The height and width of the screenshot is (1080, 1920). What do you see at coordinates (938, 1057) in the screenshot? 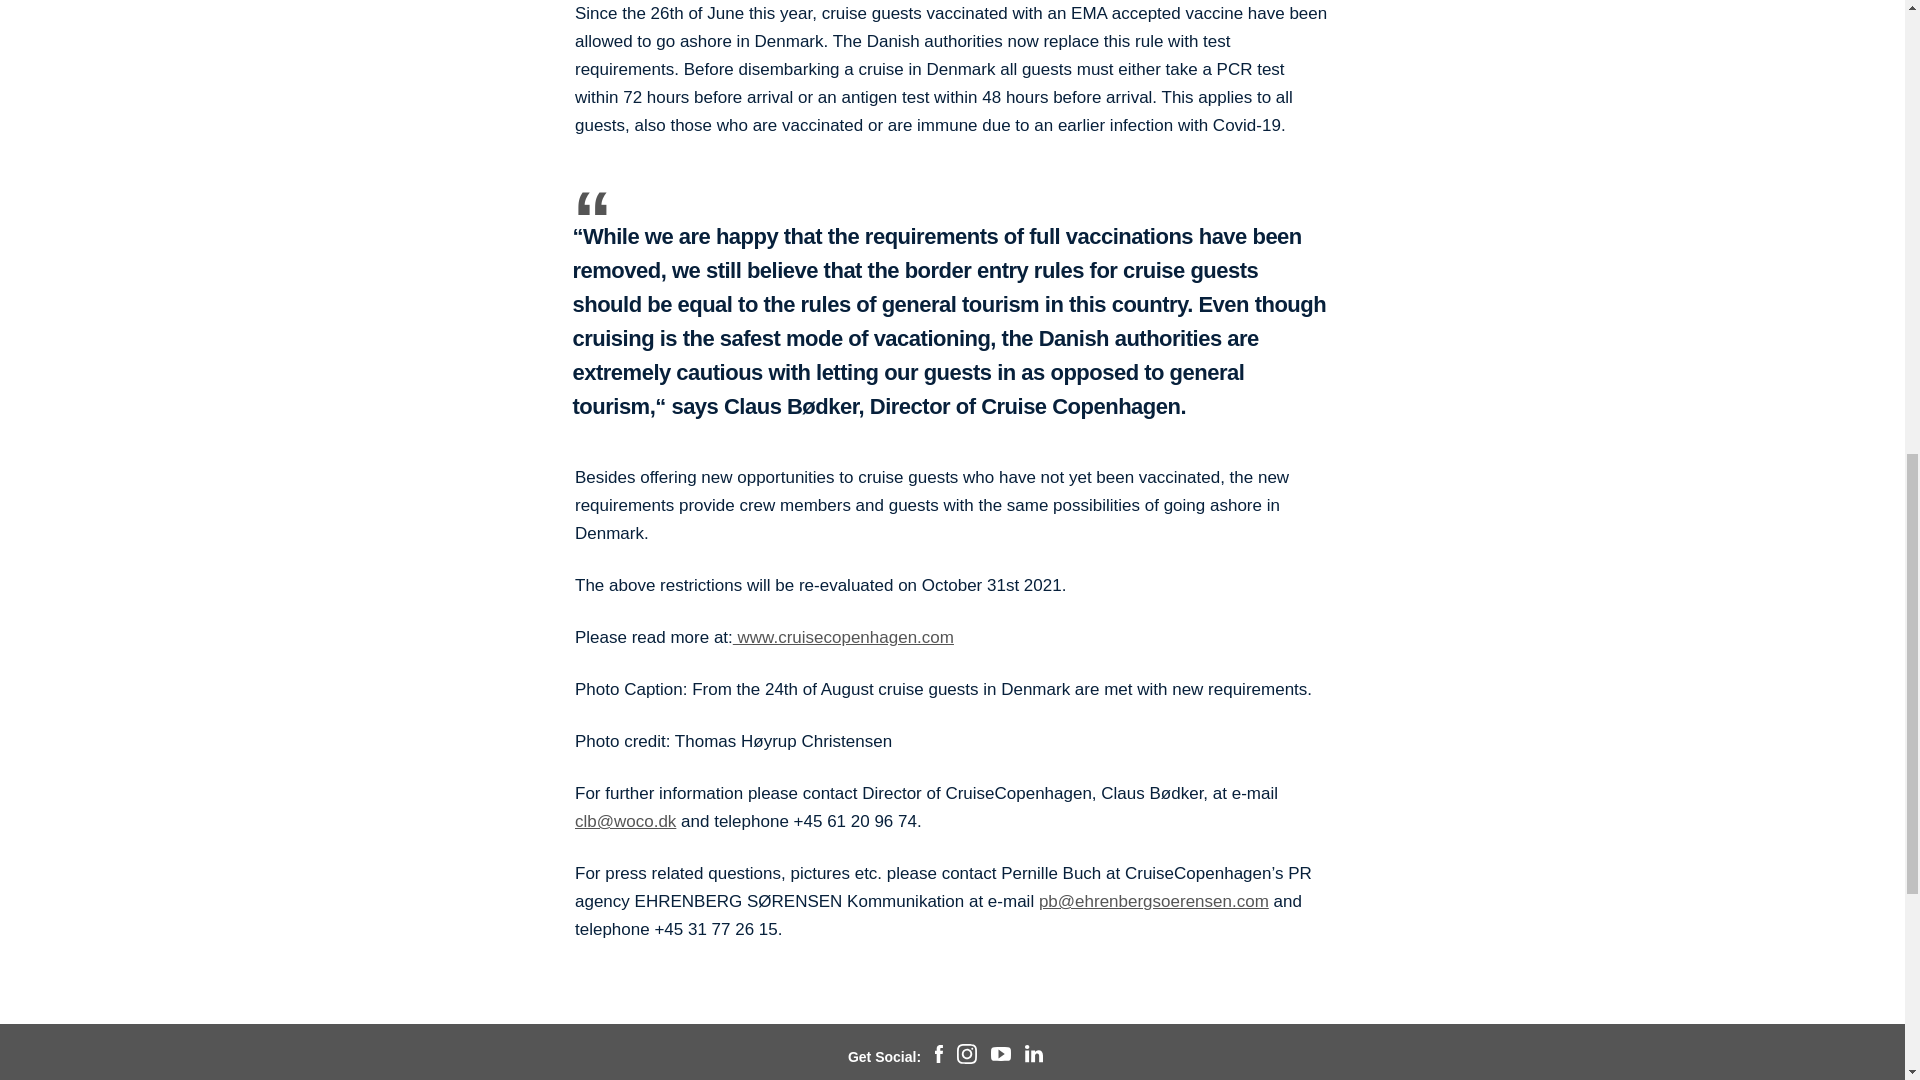
I see `facebook` at bounding box center [938, 1057].